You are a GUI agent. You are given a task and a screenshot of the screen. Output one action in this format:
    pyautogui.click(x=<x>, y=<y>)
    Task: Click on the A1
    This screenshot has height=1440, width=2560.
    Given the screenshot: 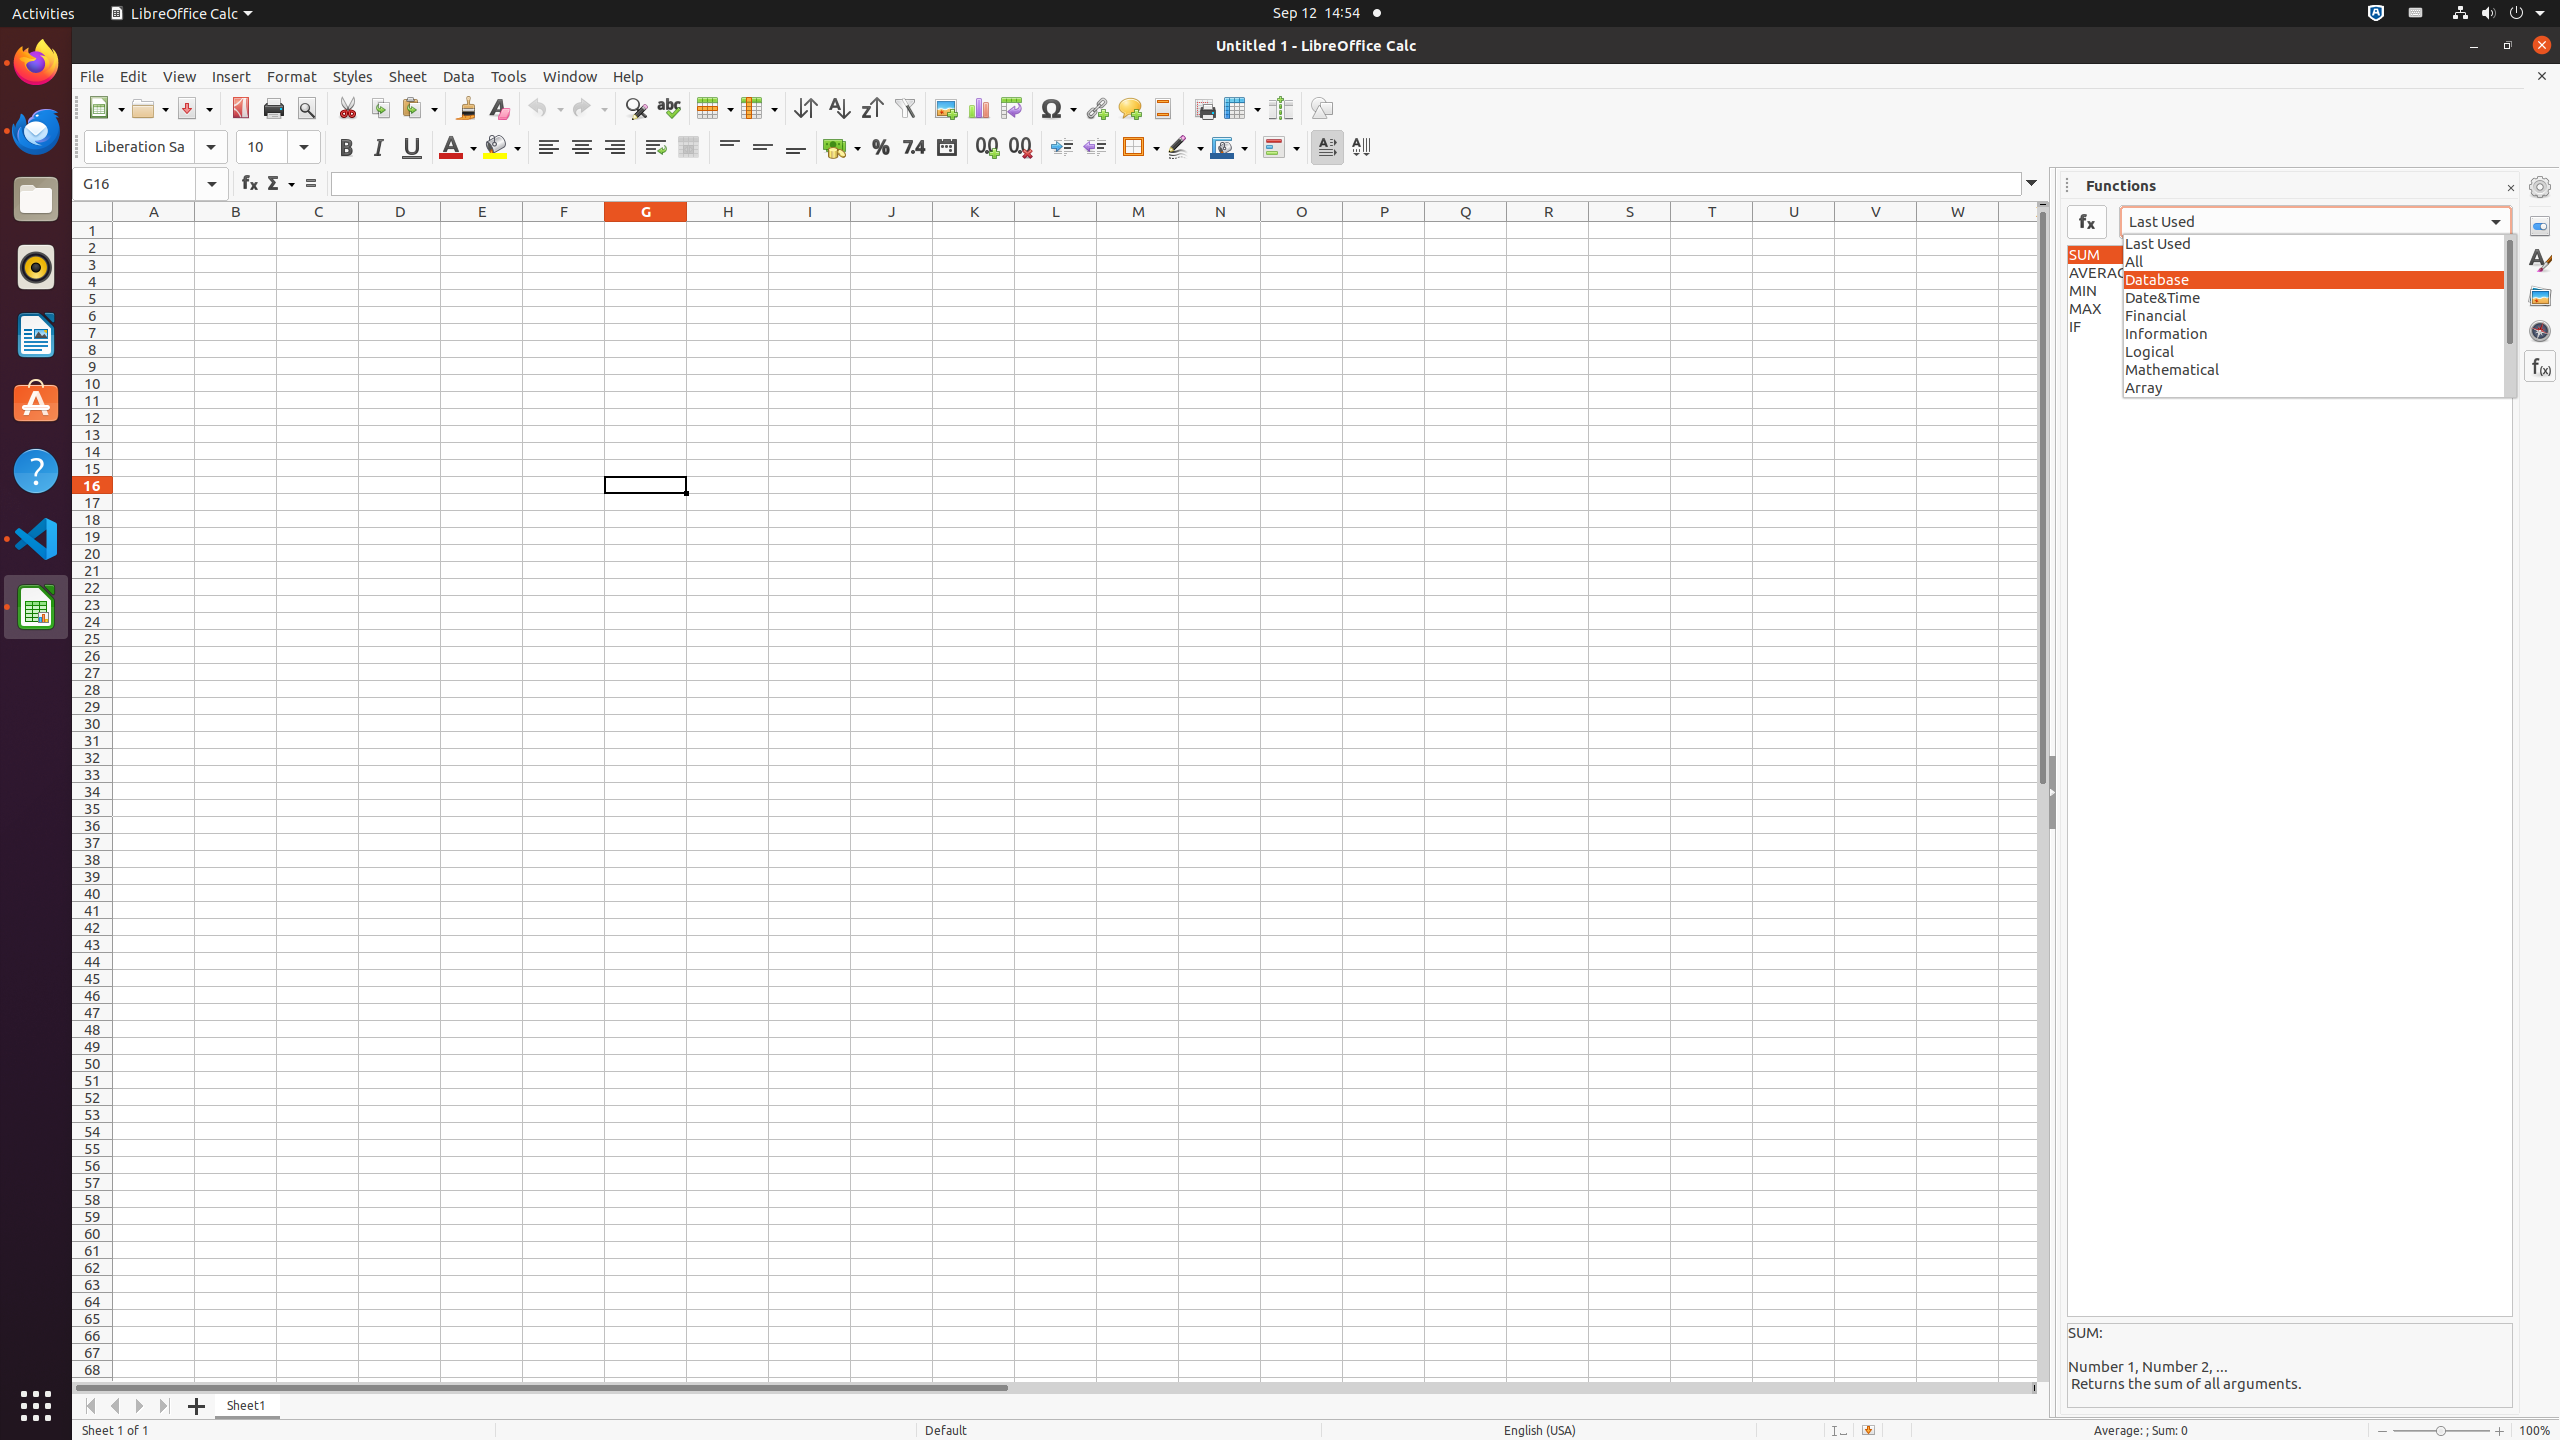 What is the action you would take?
    pyautogui.click(x=154, y=230)
    